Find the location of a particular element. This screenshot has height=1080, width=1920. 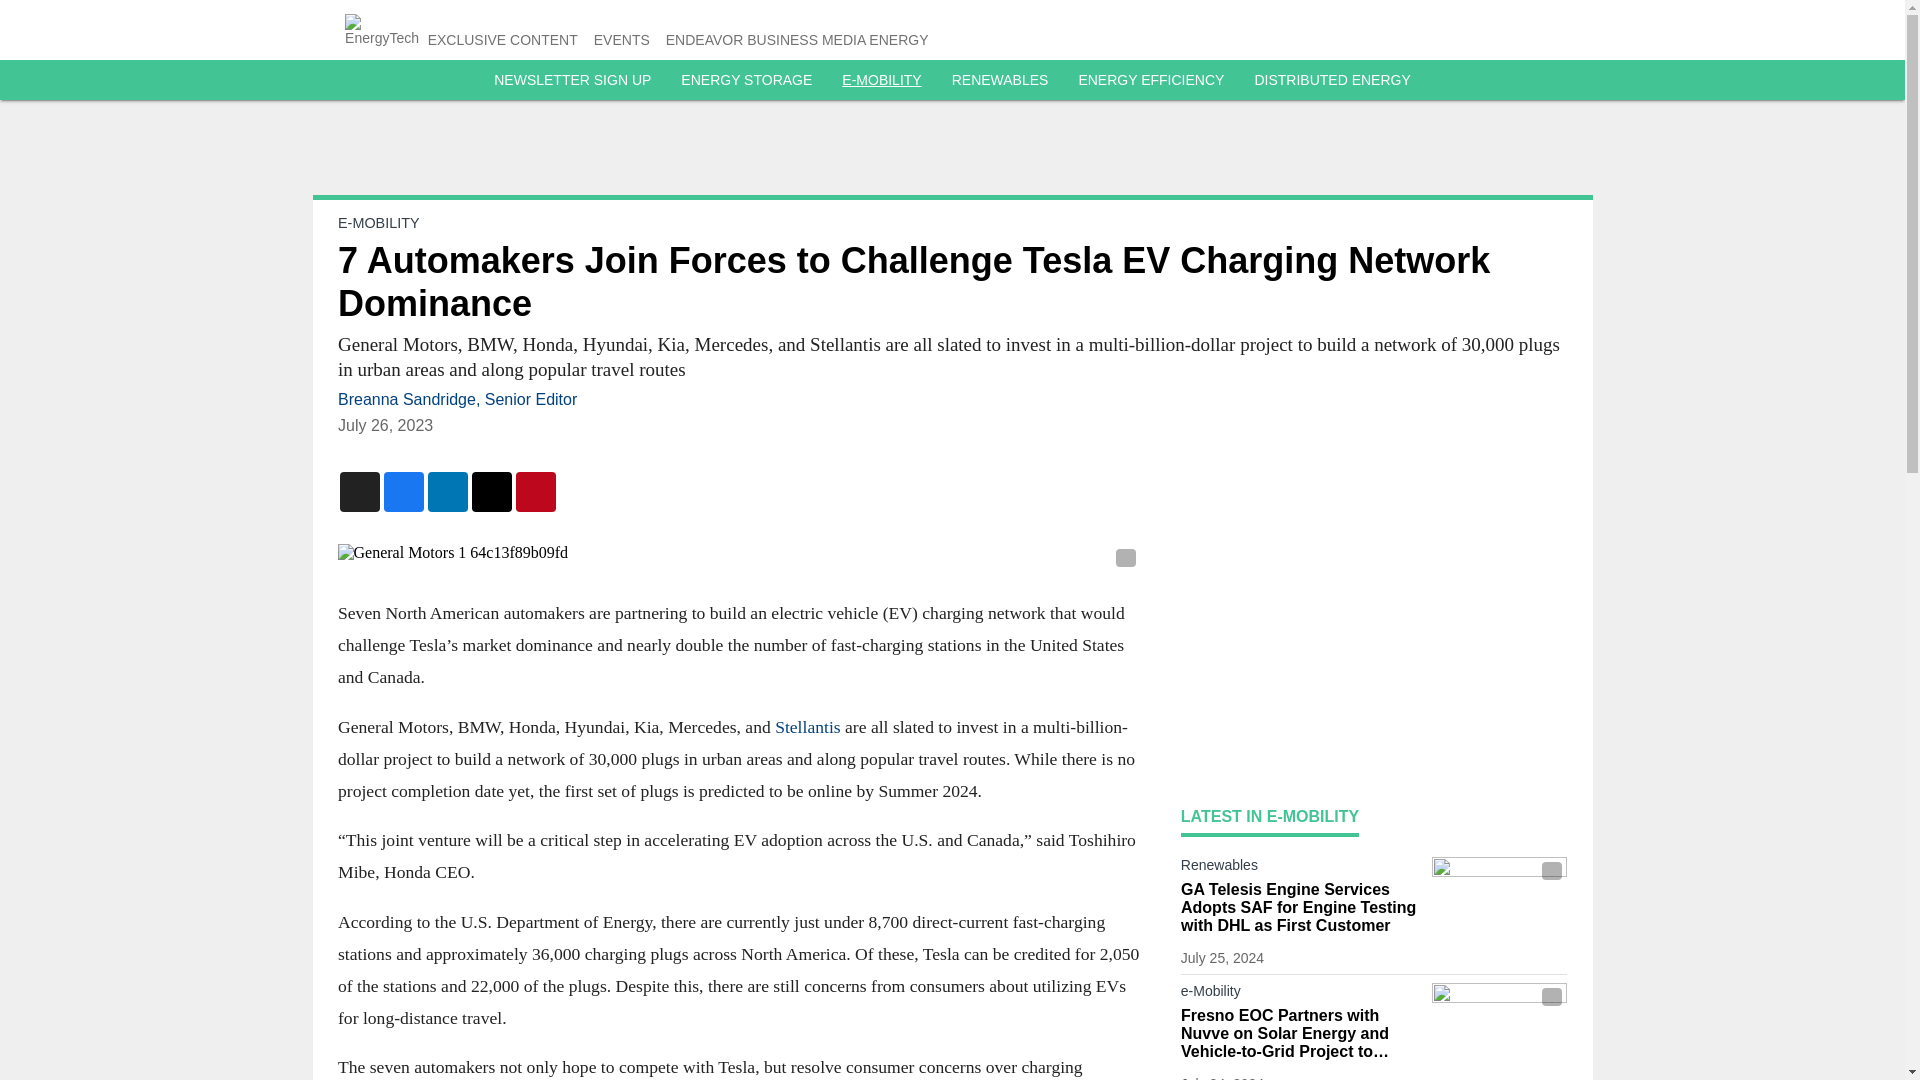

NEWSLETTER SIGN UP is located at coordinates (572, 80).